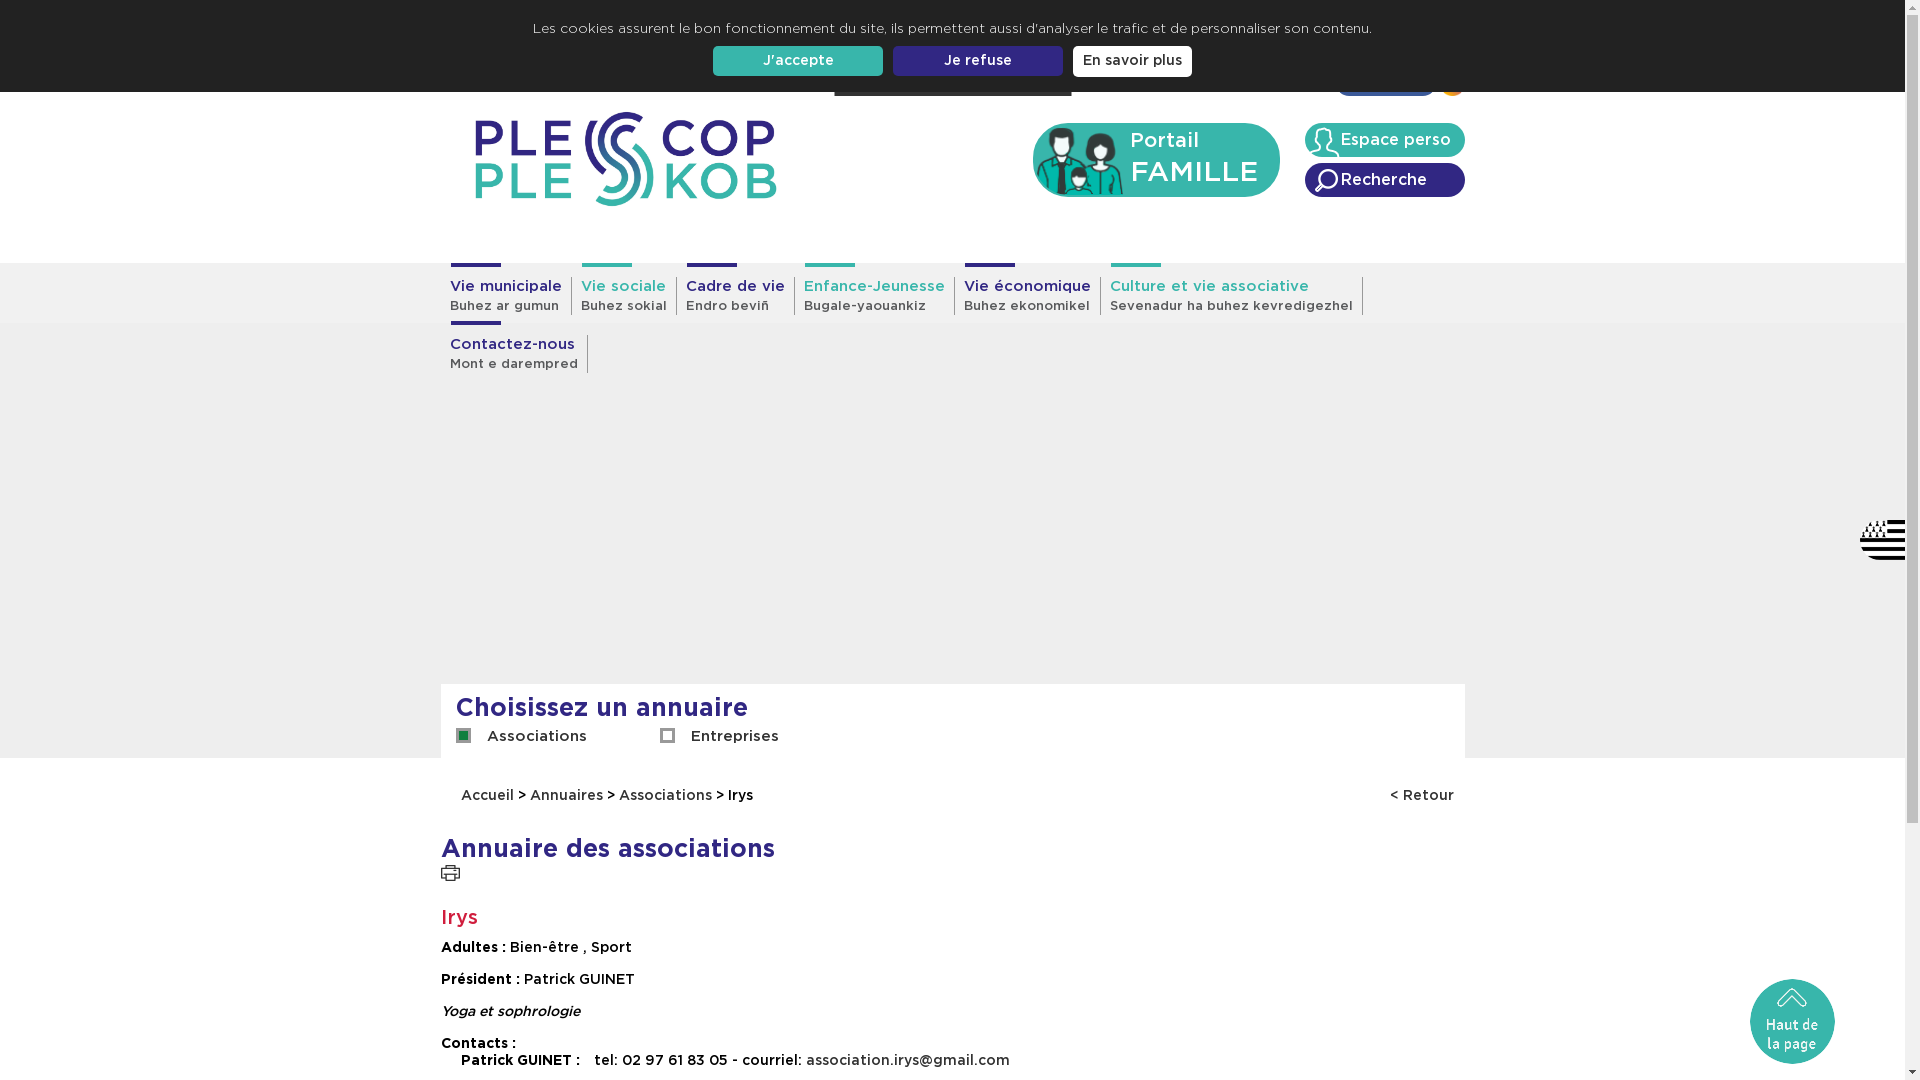 The height and width of the screenshot is (1080, 1920). I want to click on Espace perso, so click(1384, 140).